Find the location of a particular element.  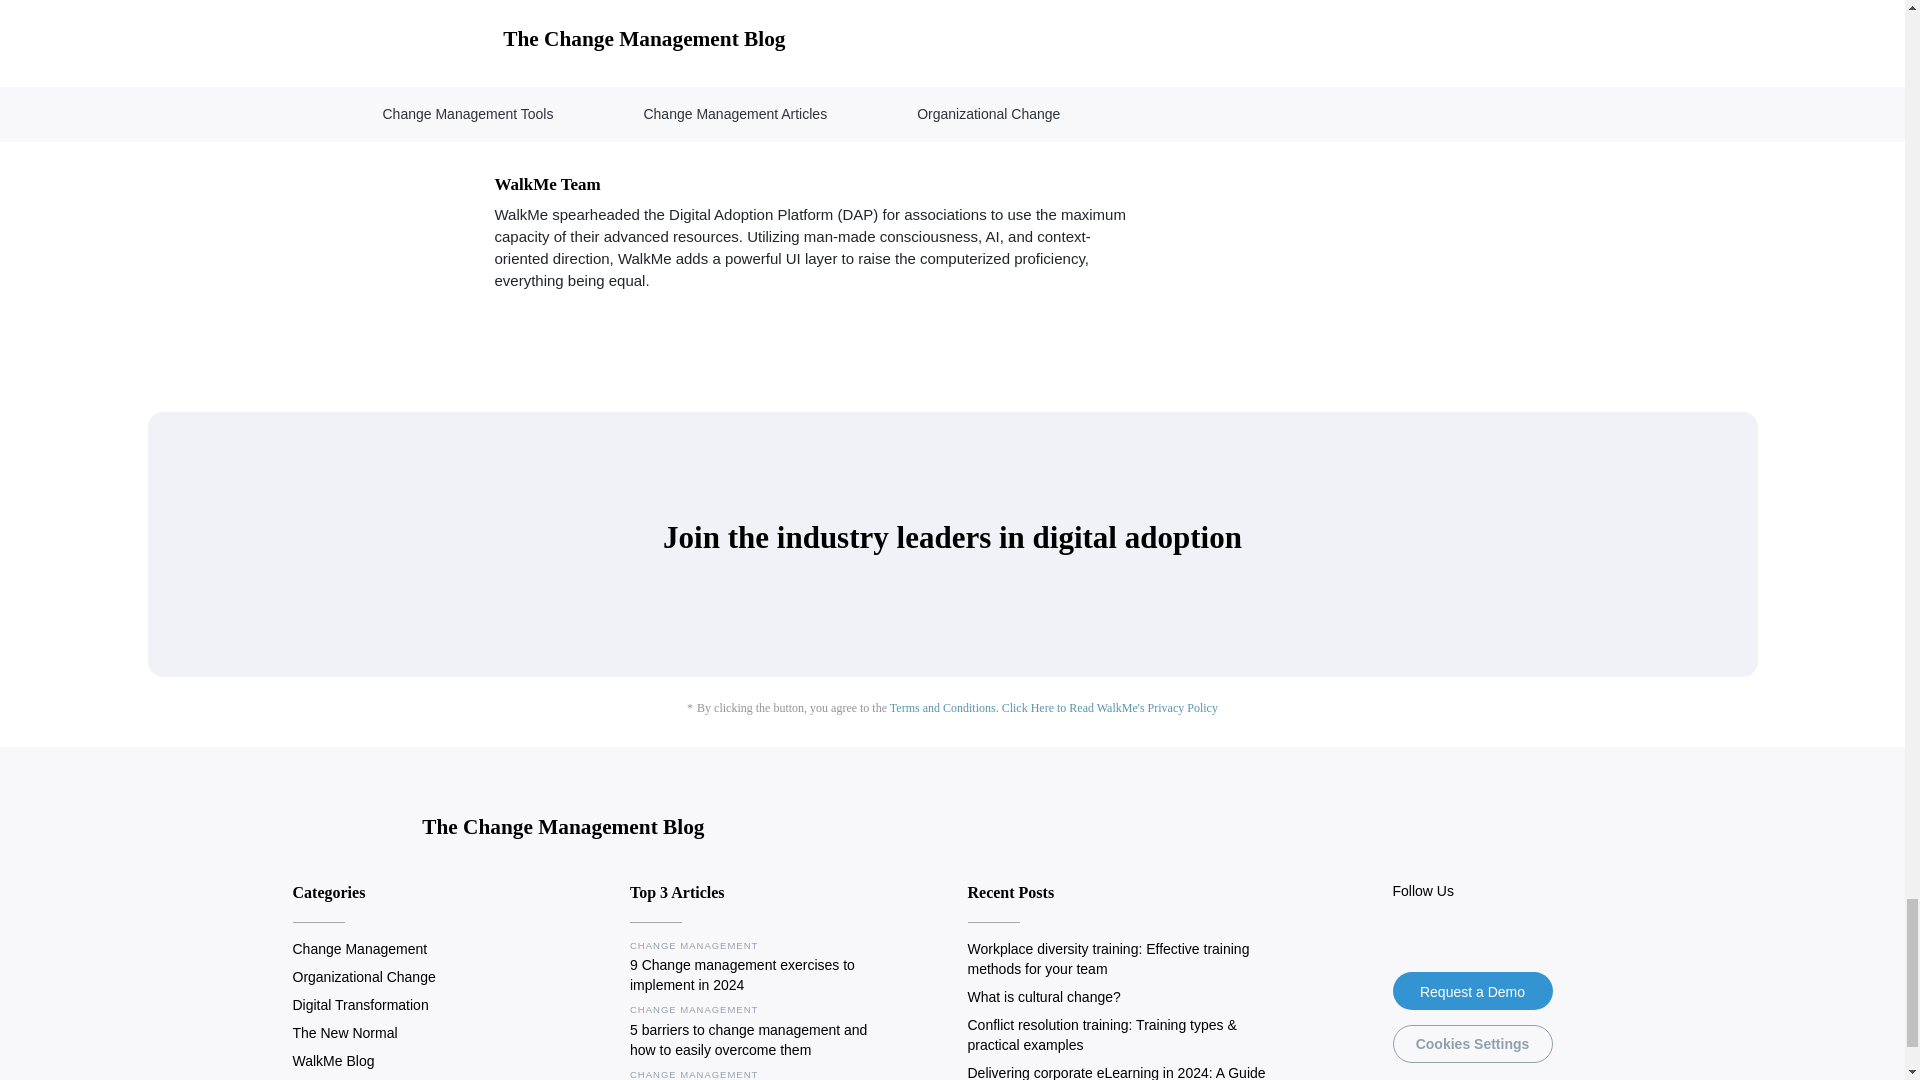

Change Management is located at coordinates (358, 948).